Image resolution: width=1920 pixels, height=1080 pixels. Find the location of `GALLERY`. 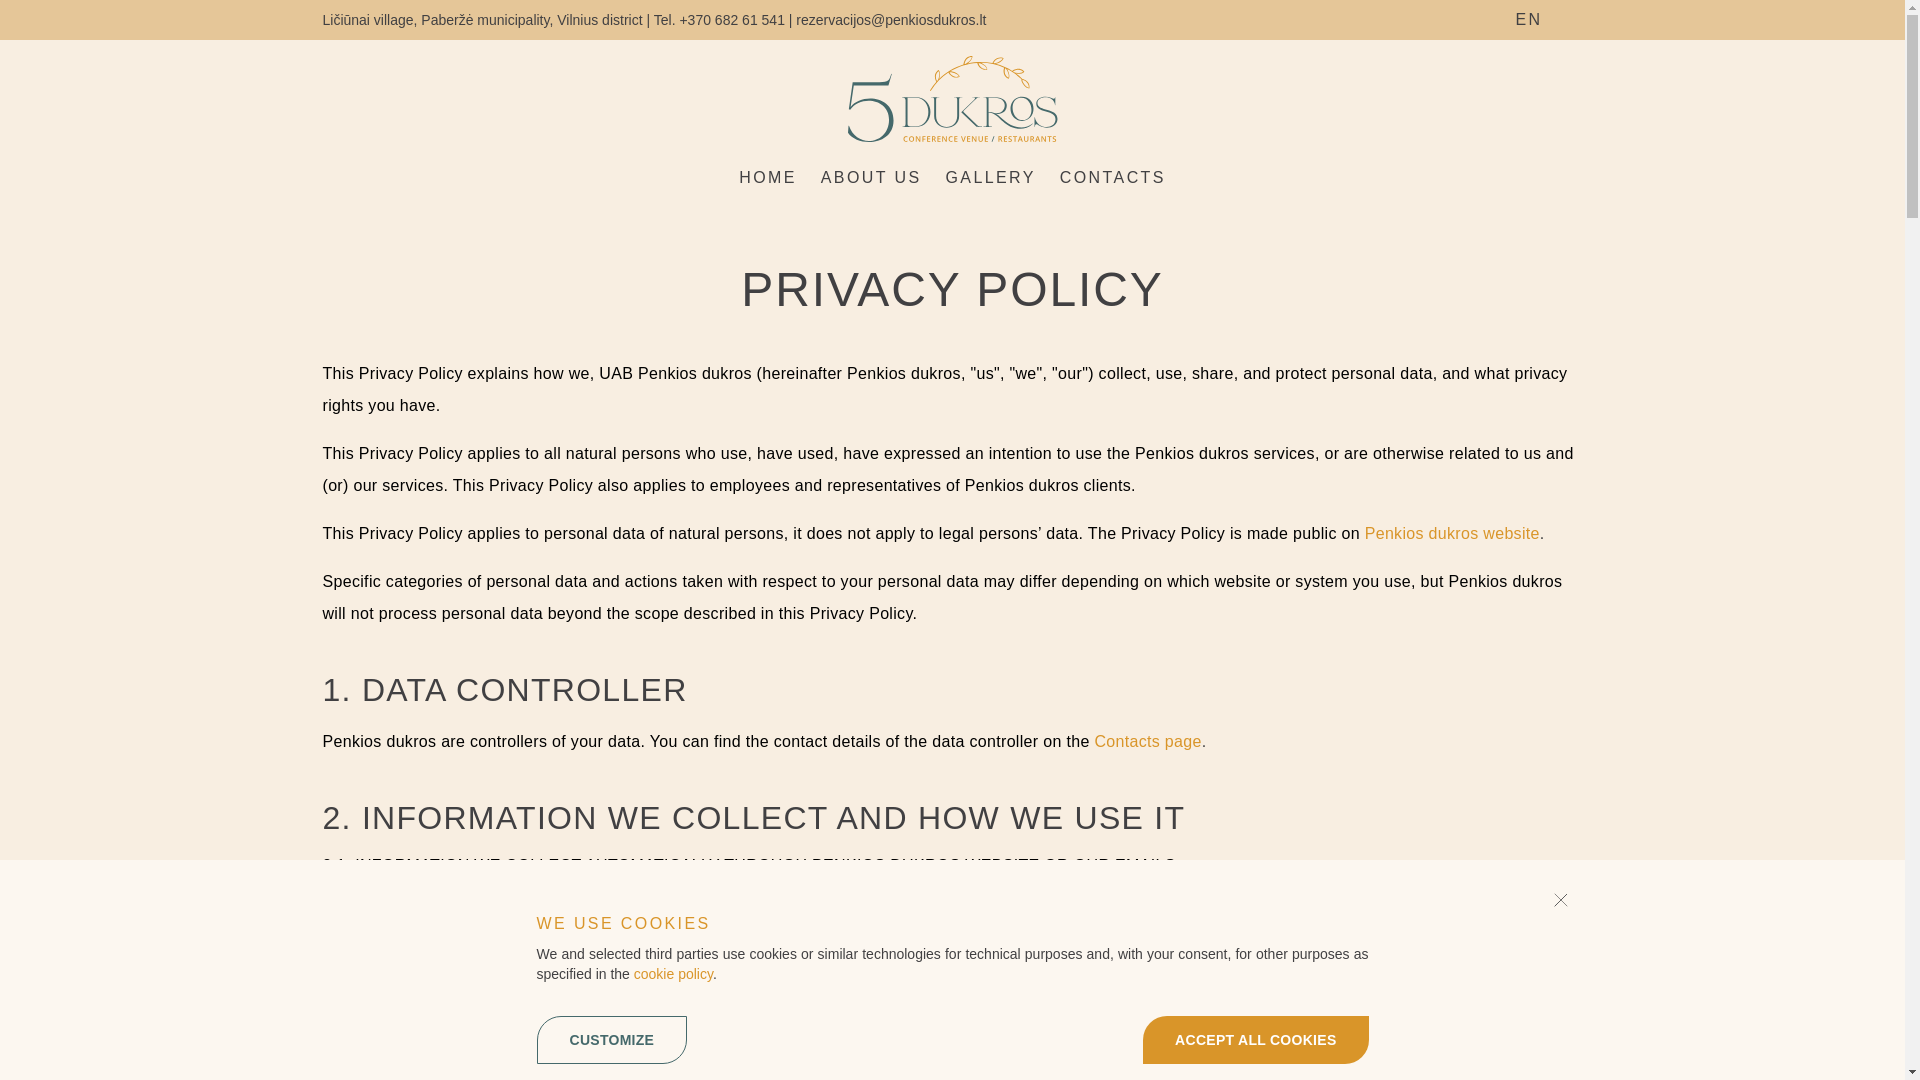

GALLERY is located at coordinates (989, 178).